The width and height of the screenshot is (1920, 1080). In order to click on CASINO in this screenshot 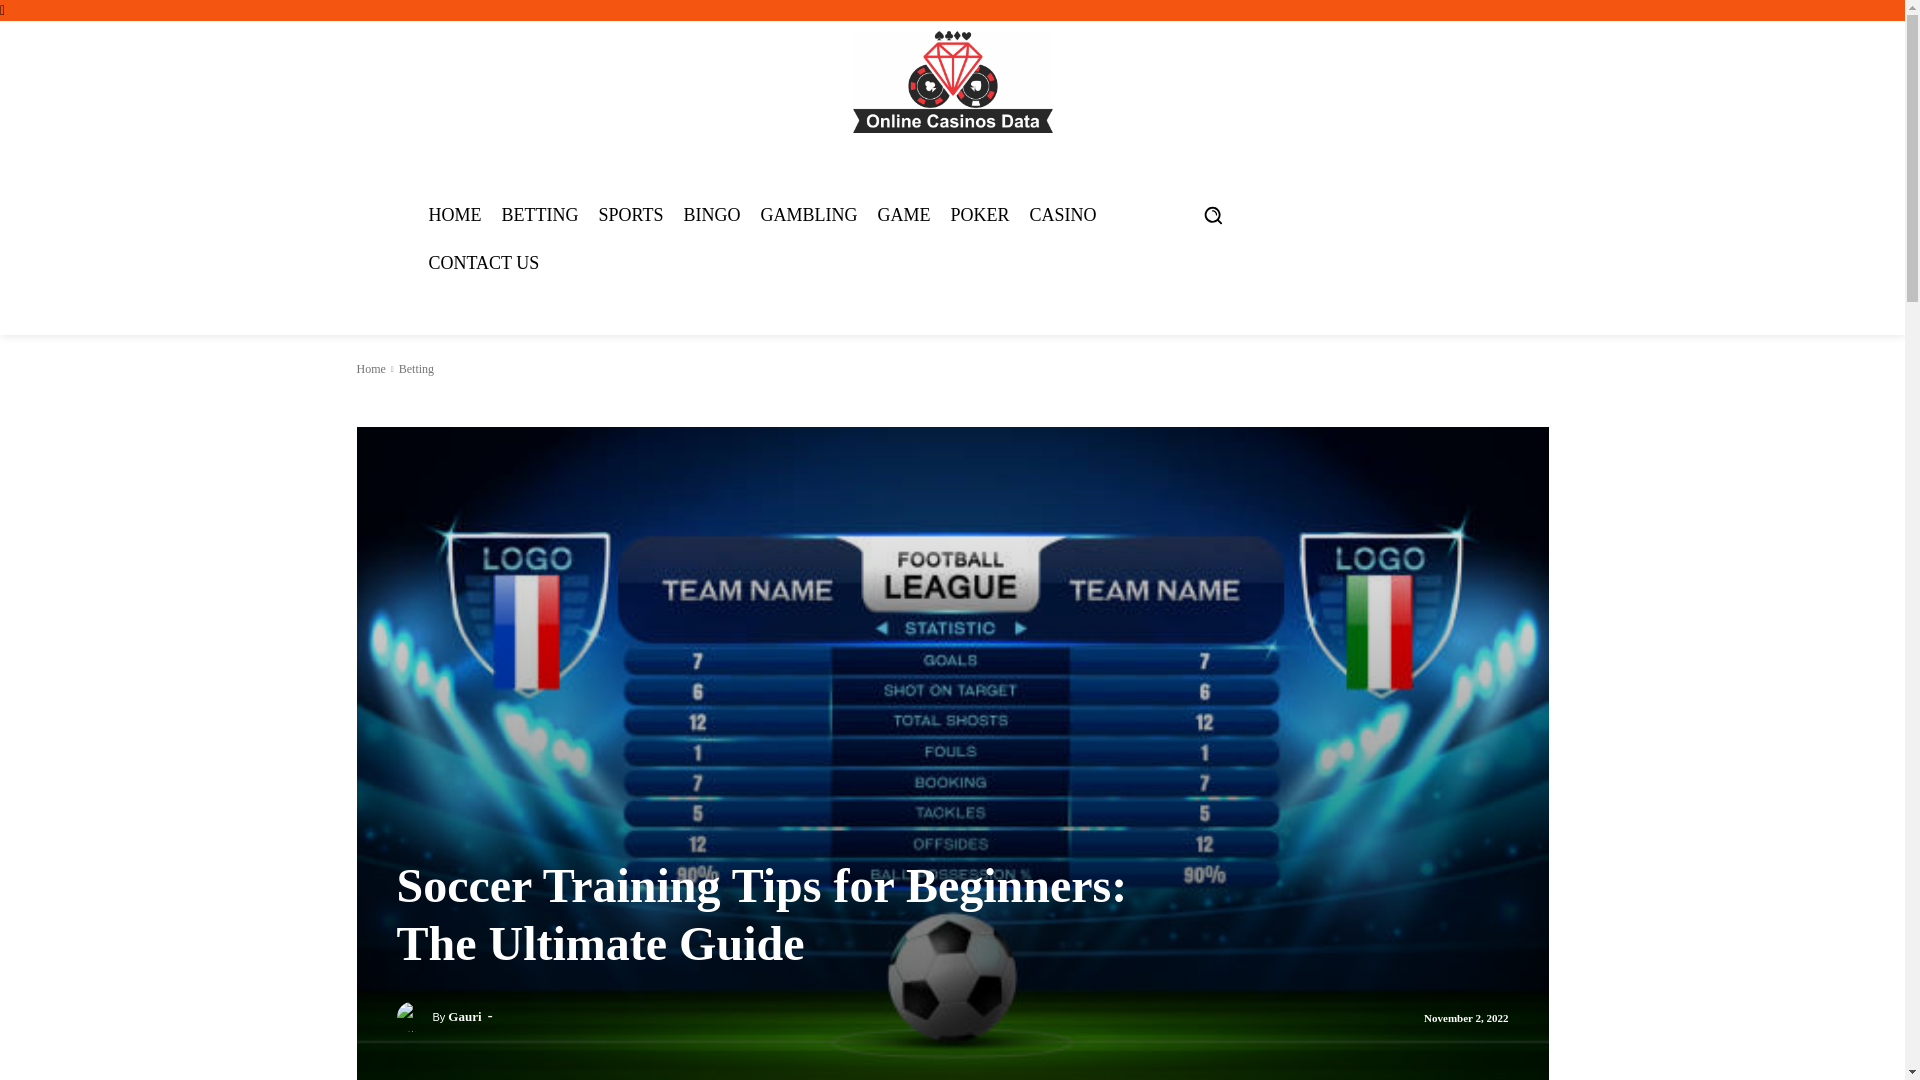, I will do `click(1062, 214)`.